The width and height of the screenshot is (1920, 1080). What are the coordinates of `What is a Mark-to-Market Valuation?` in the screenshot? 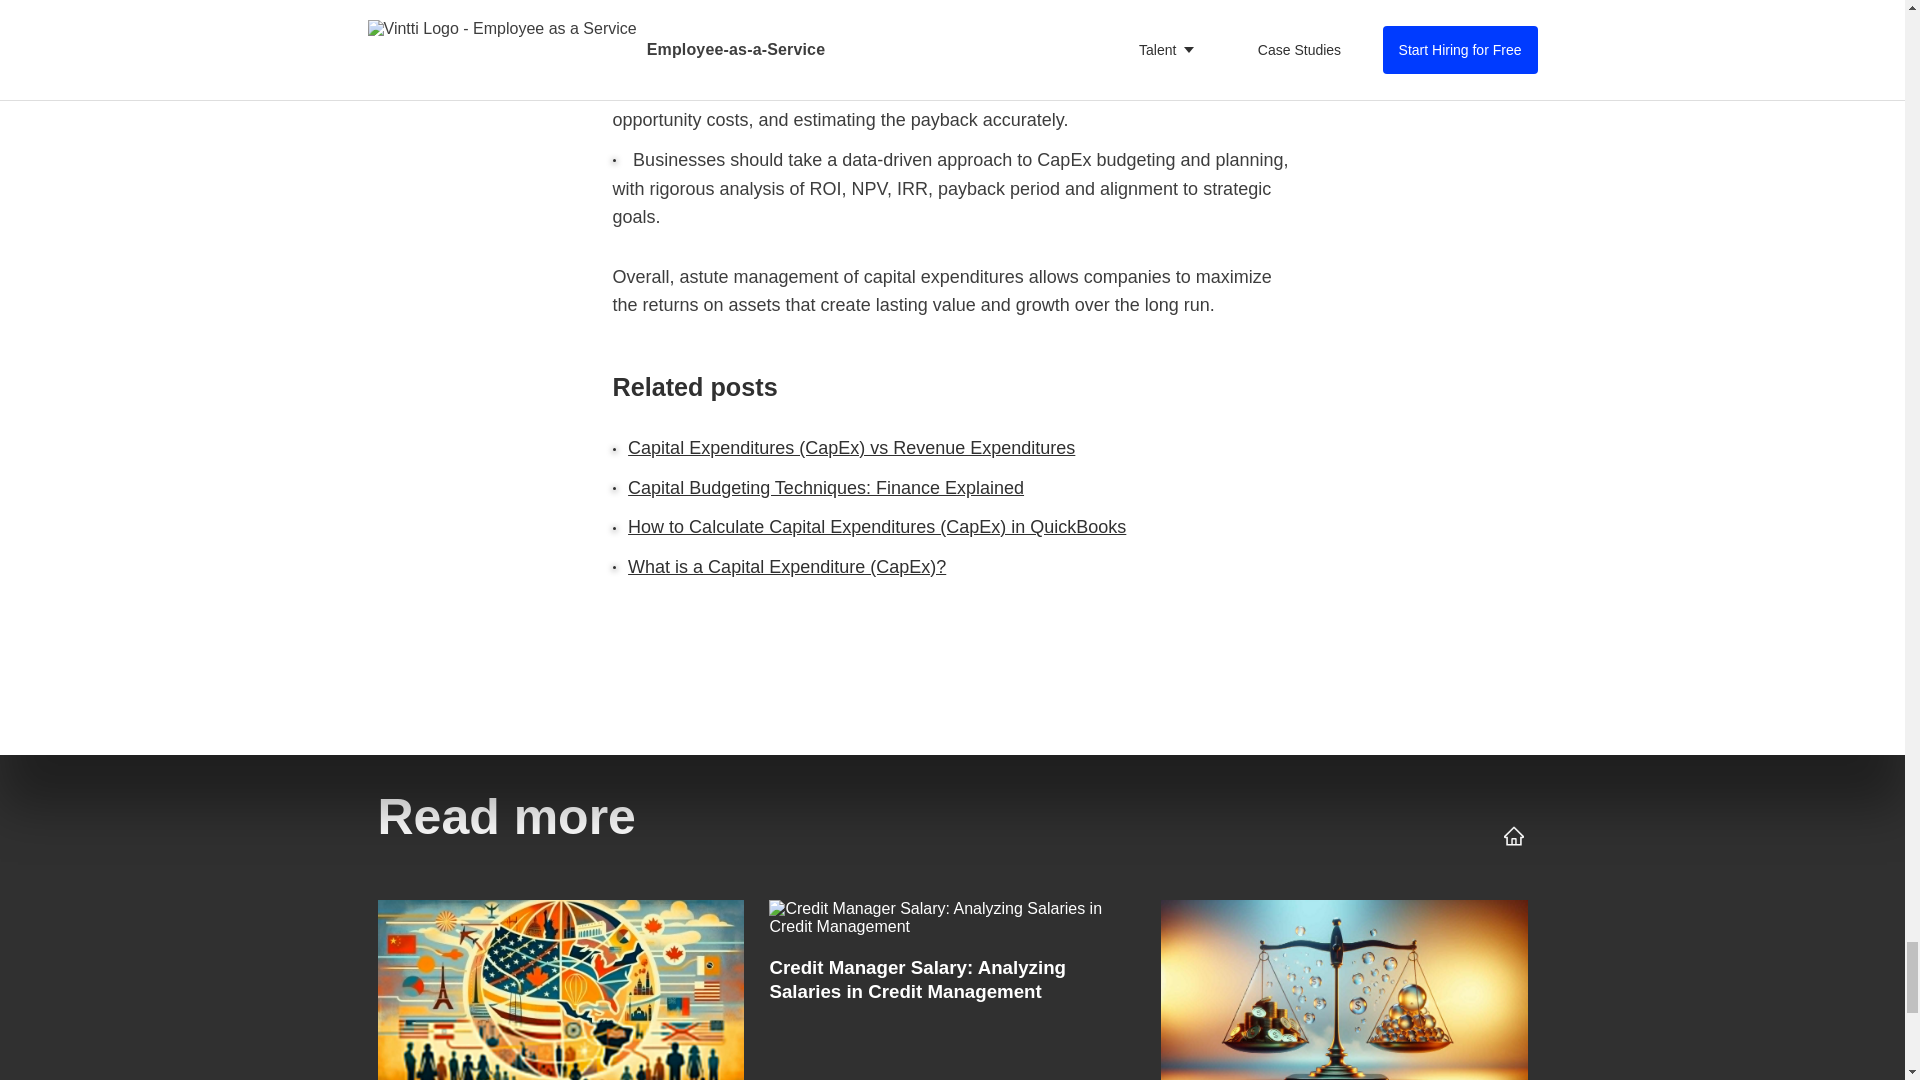 It's located at (1344, 984).